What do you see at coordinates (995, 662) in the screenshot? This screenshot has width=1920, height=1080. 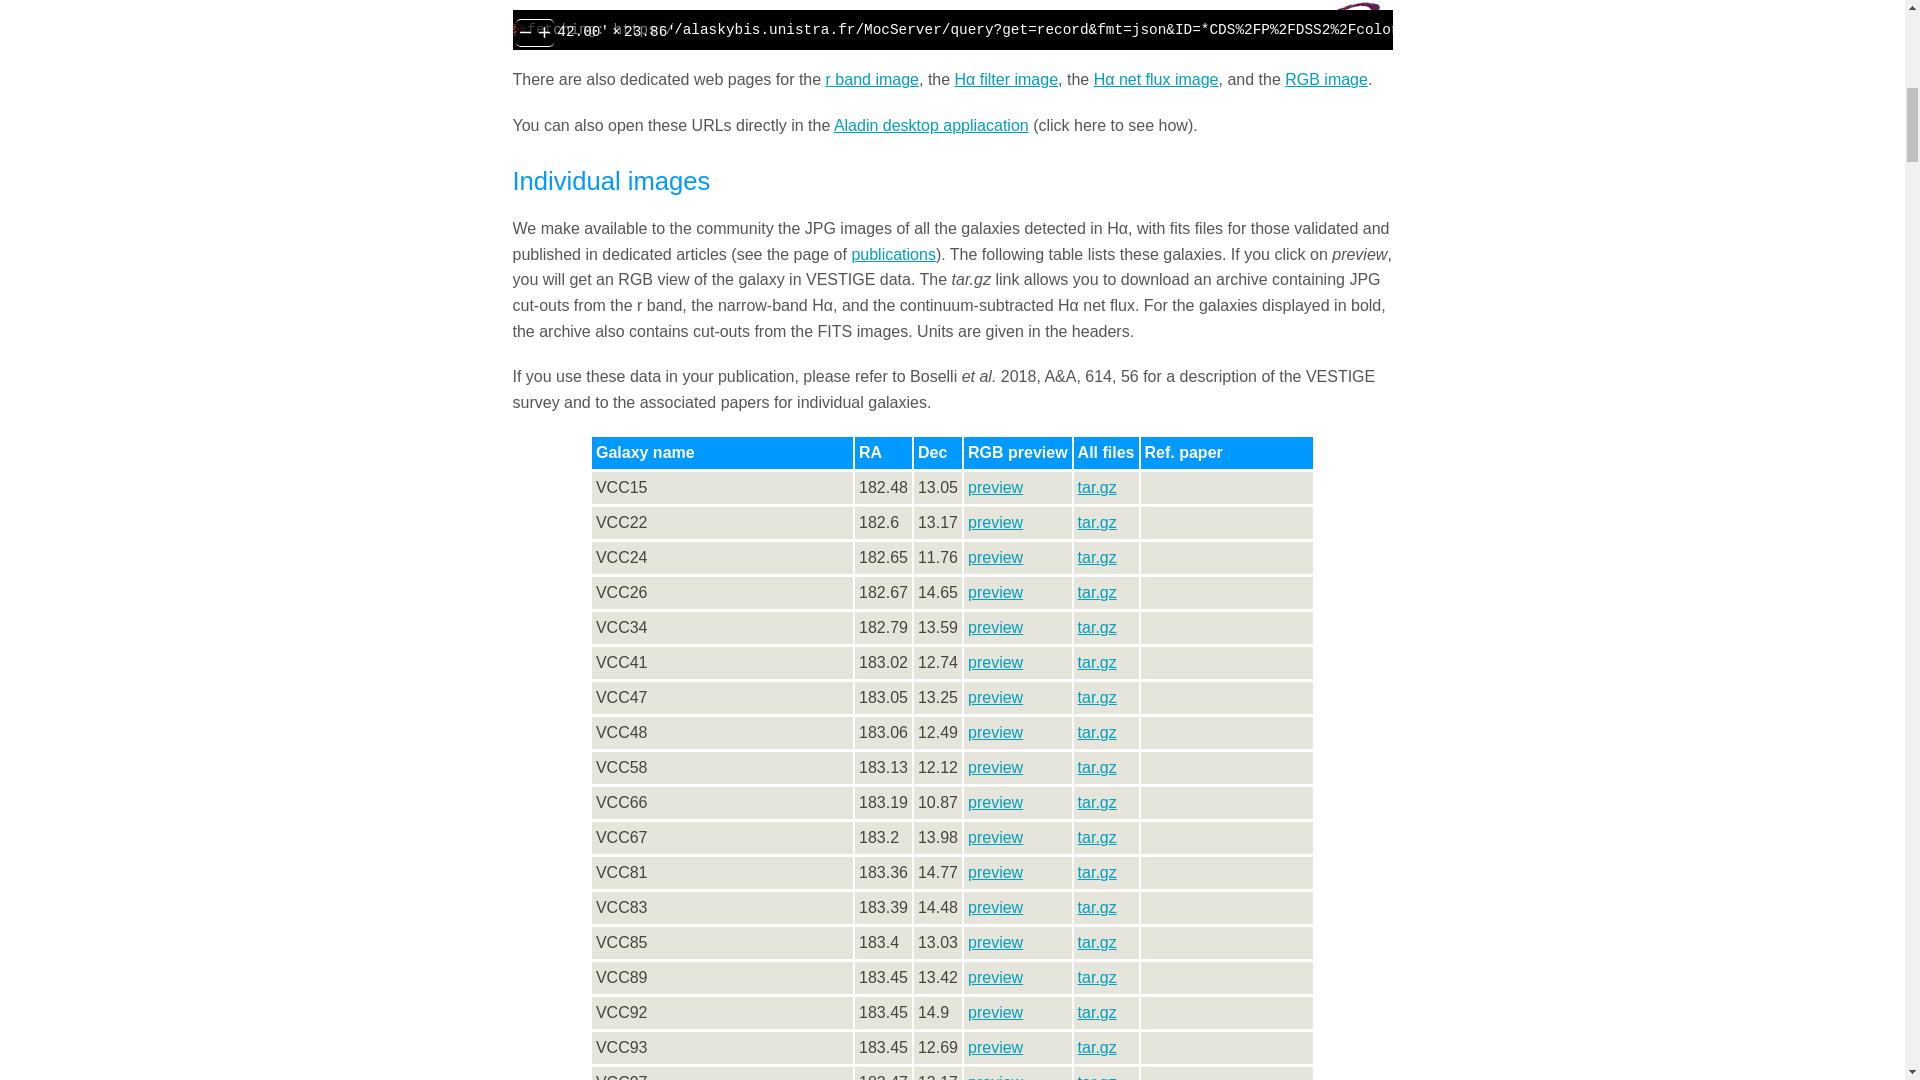 I see `preview` at bounding box center [995, 662].